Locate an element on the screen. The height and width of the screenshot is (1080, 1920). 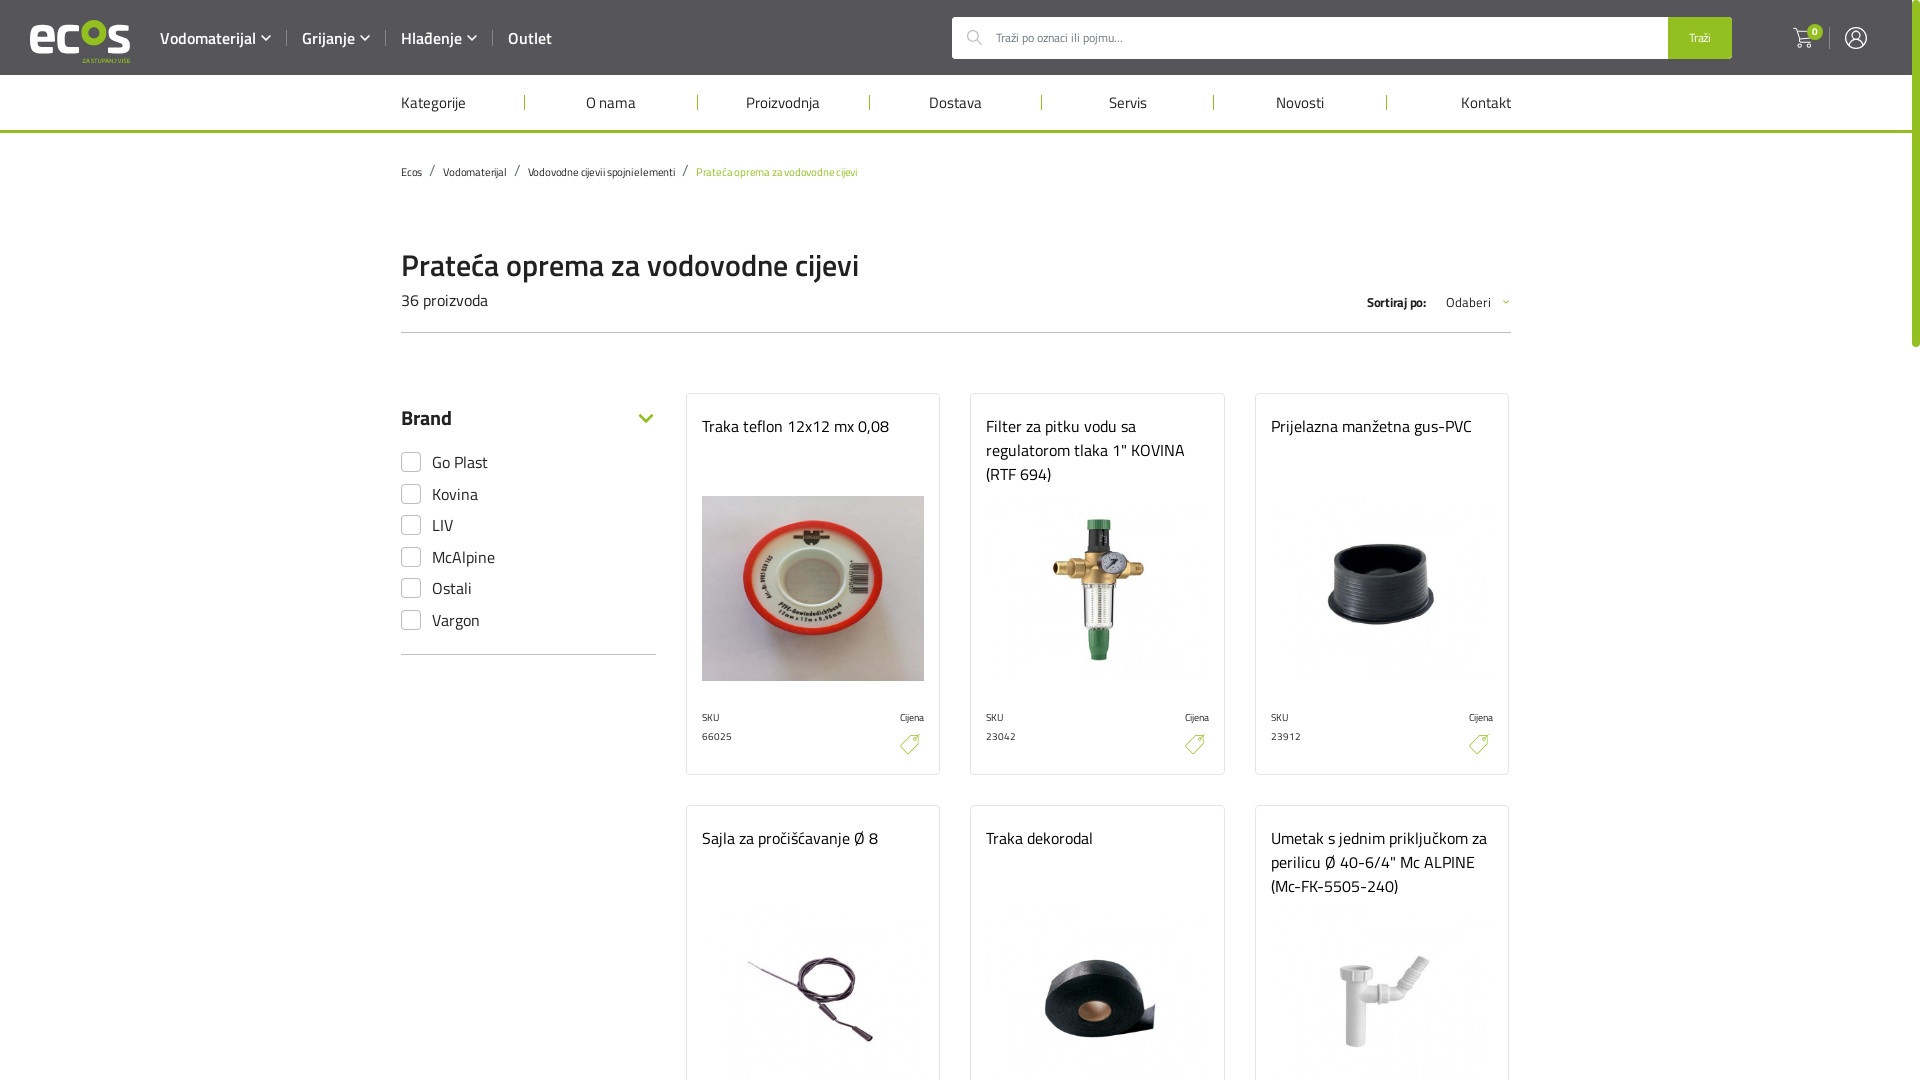
0 is located at coordinates (1803, 37).